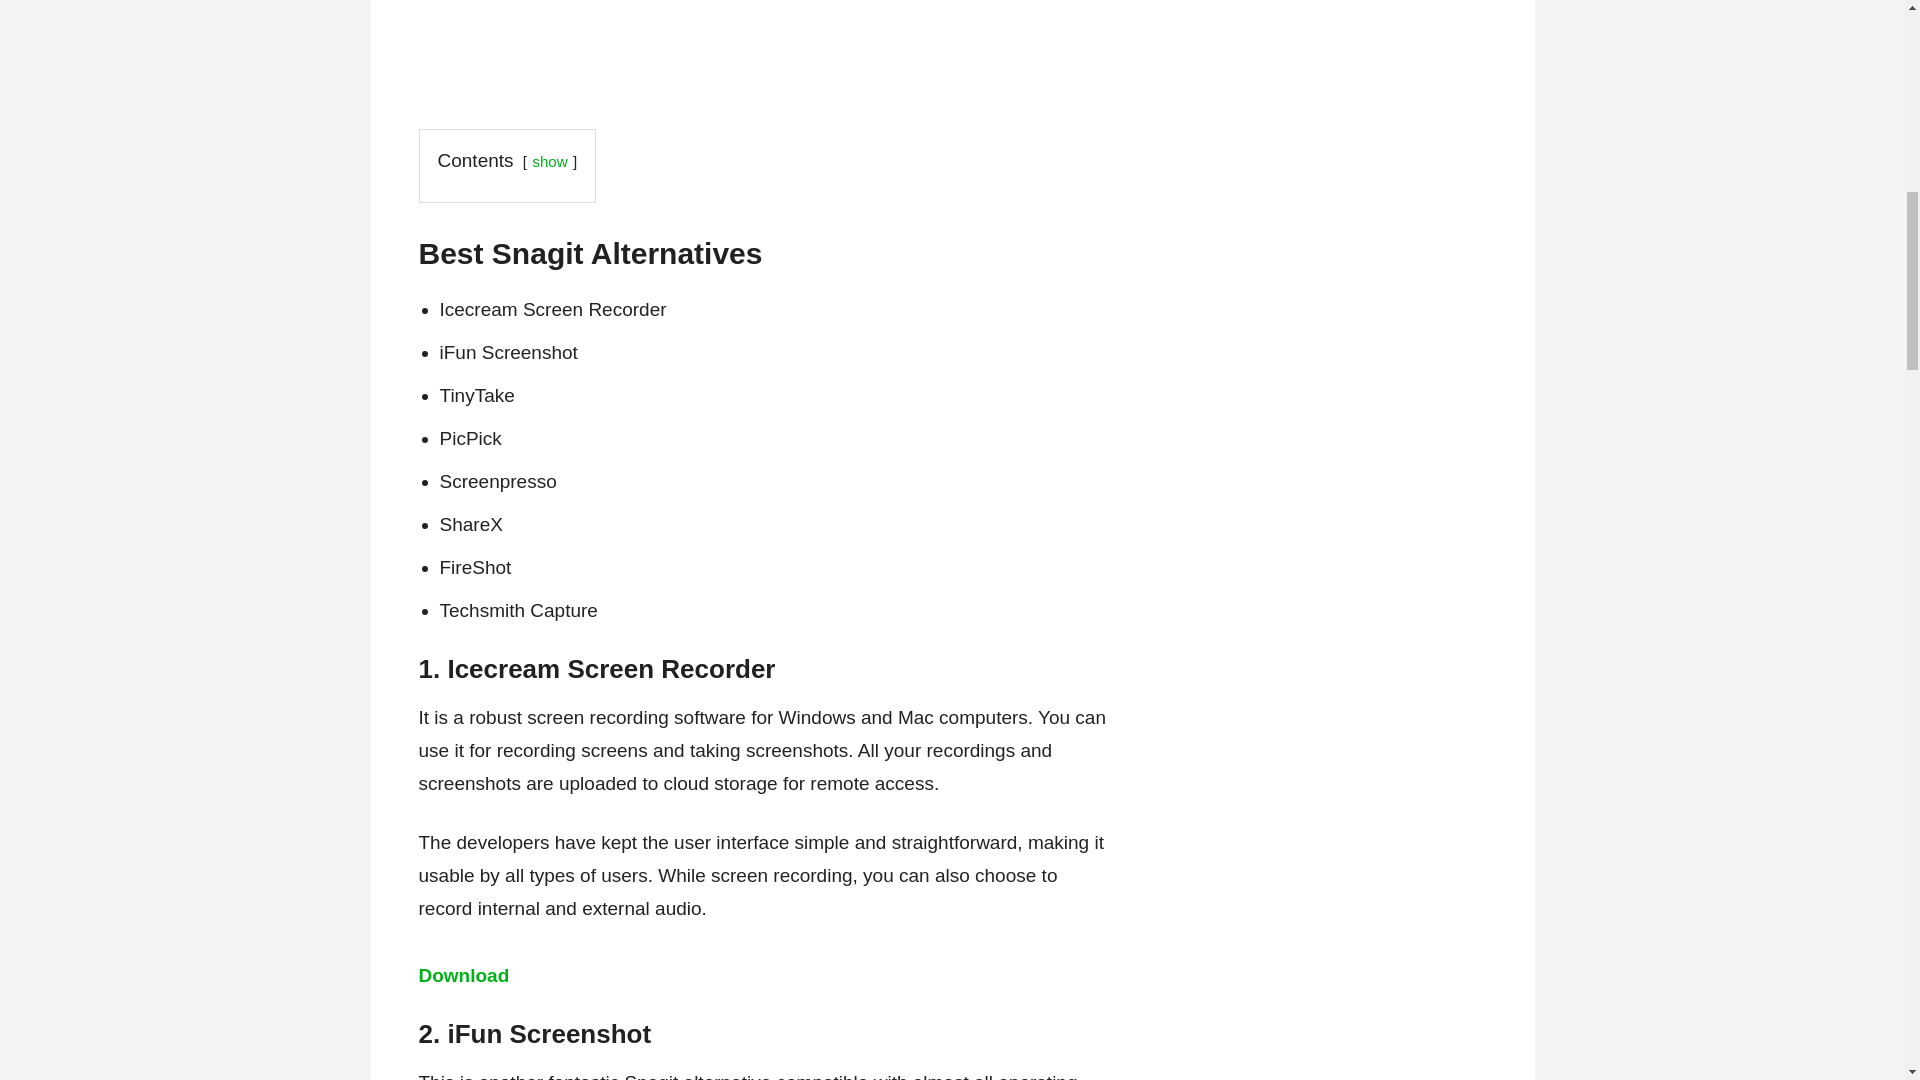  I want to click on show, so click(548, 161).